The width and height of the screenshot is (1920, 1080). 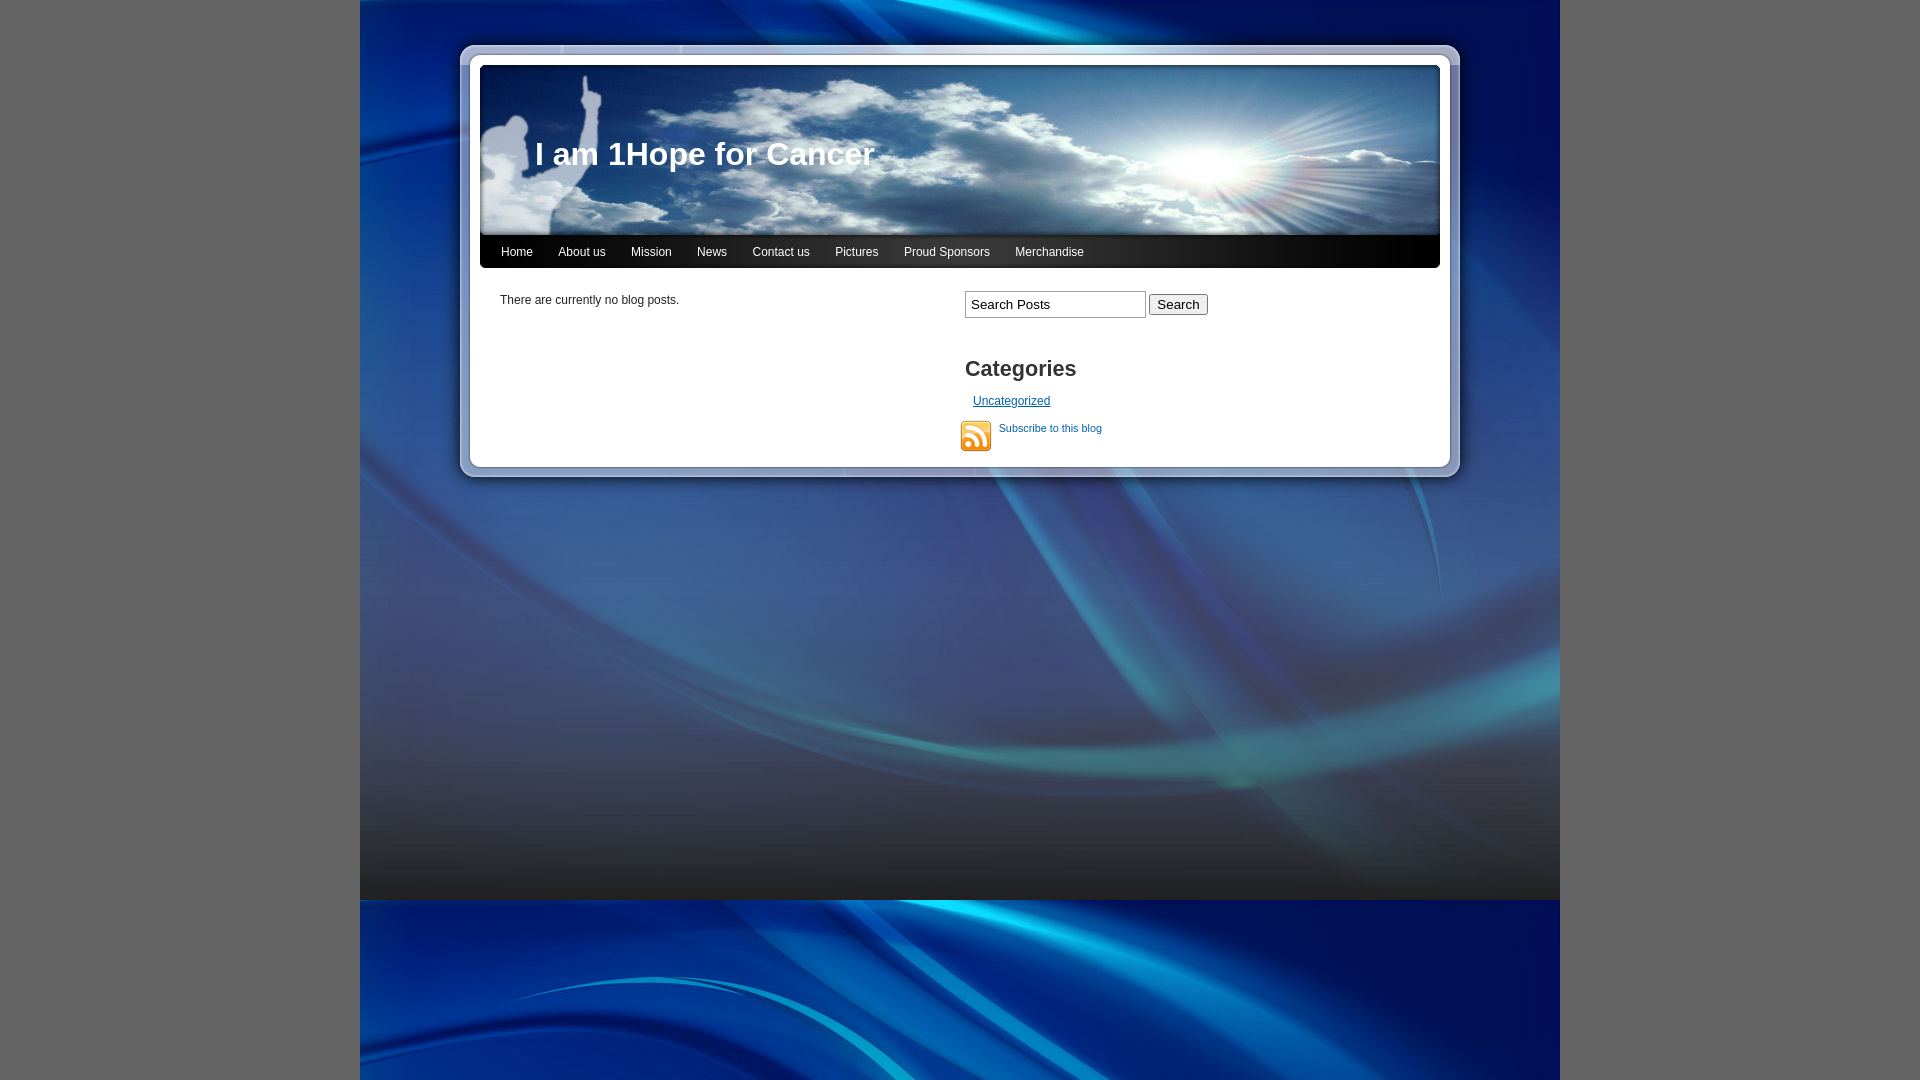 What do you see at coordinates (705, 154) in the screenshot?
I see `I am 1Hope for Cancer` at bounding box center [705, 154].